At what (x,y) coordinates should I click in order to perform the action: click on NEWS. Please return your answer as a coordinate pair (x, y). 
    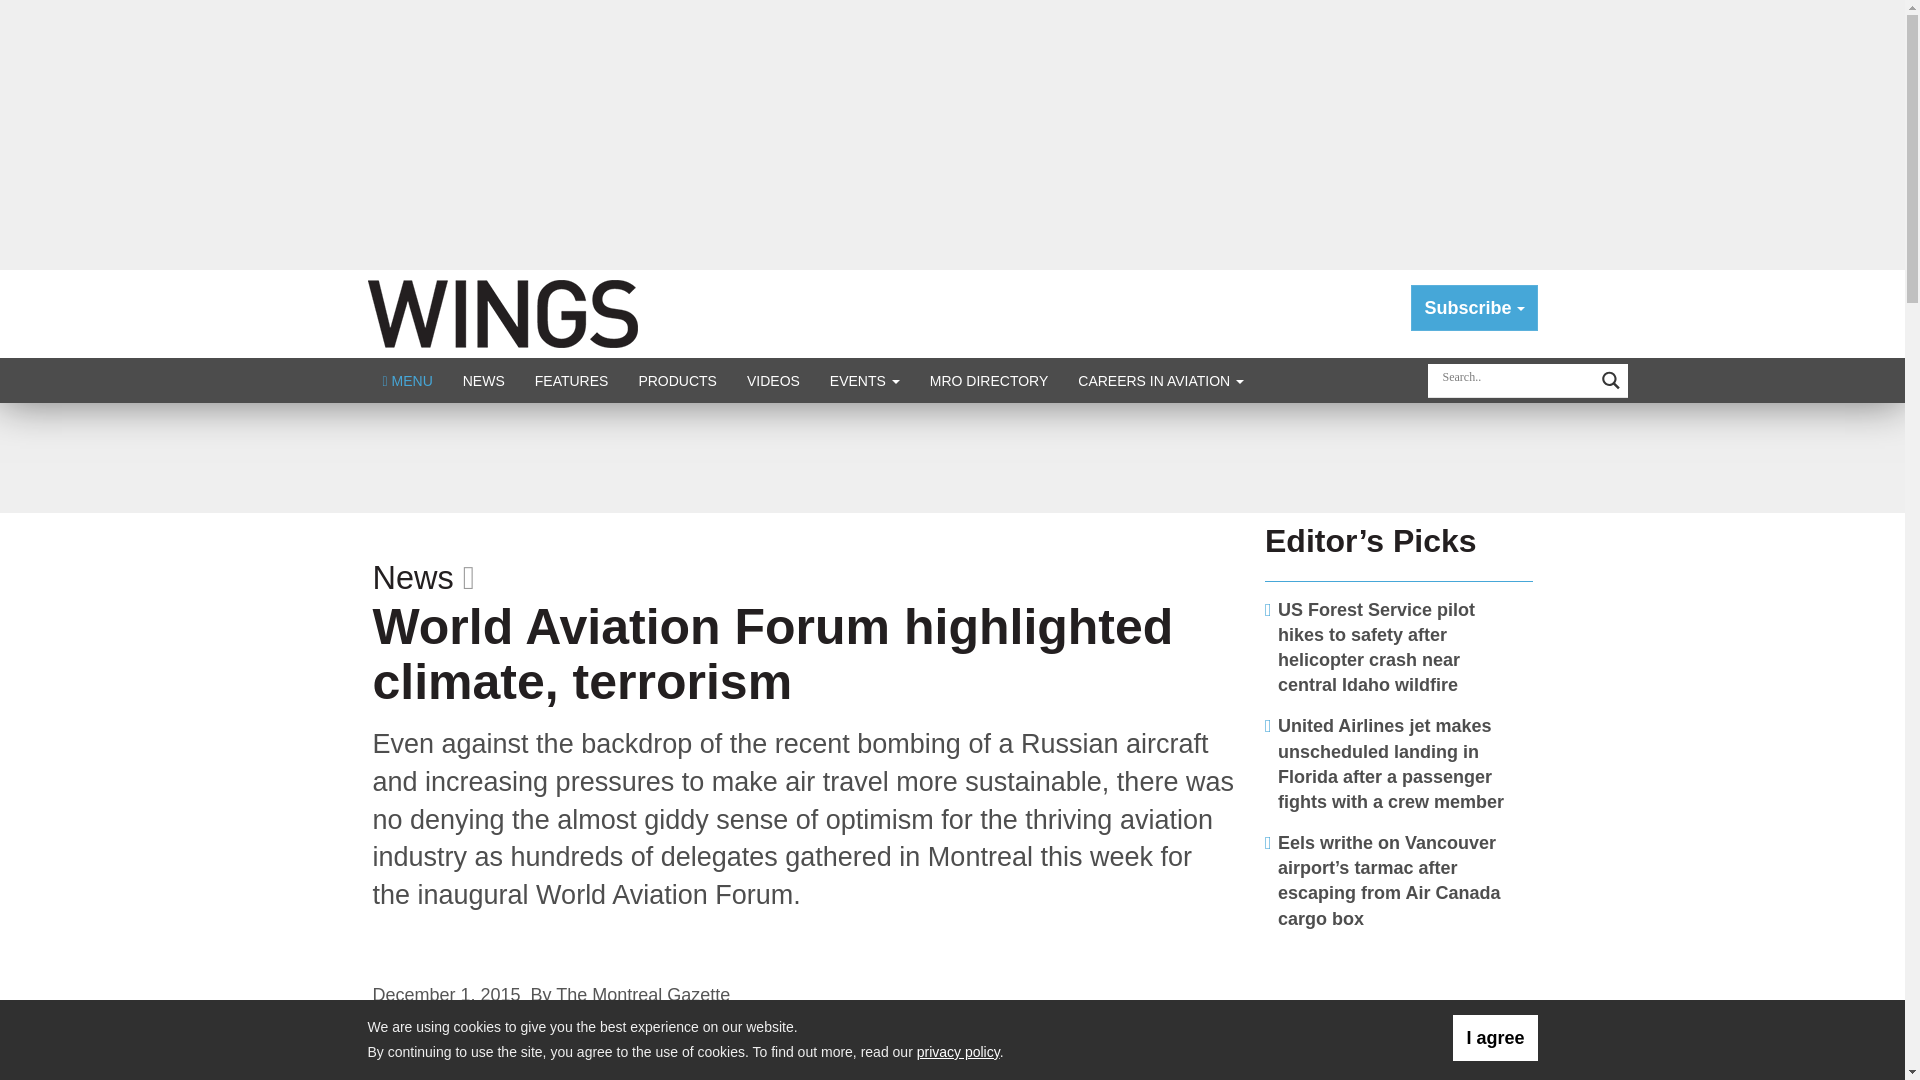
    Looking at the image, I should click on (484, 380).